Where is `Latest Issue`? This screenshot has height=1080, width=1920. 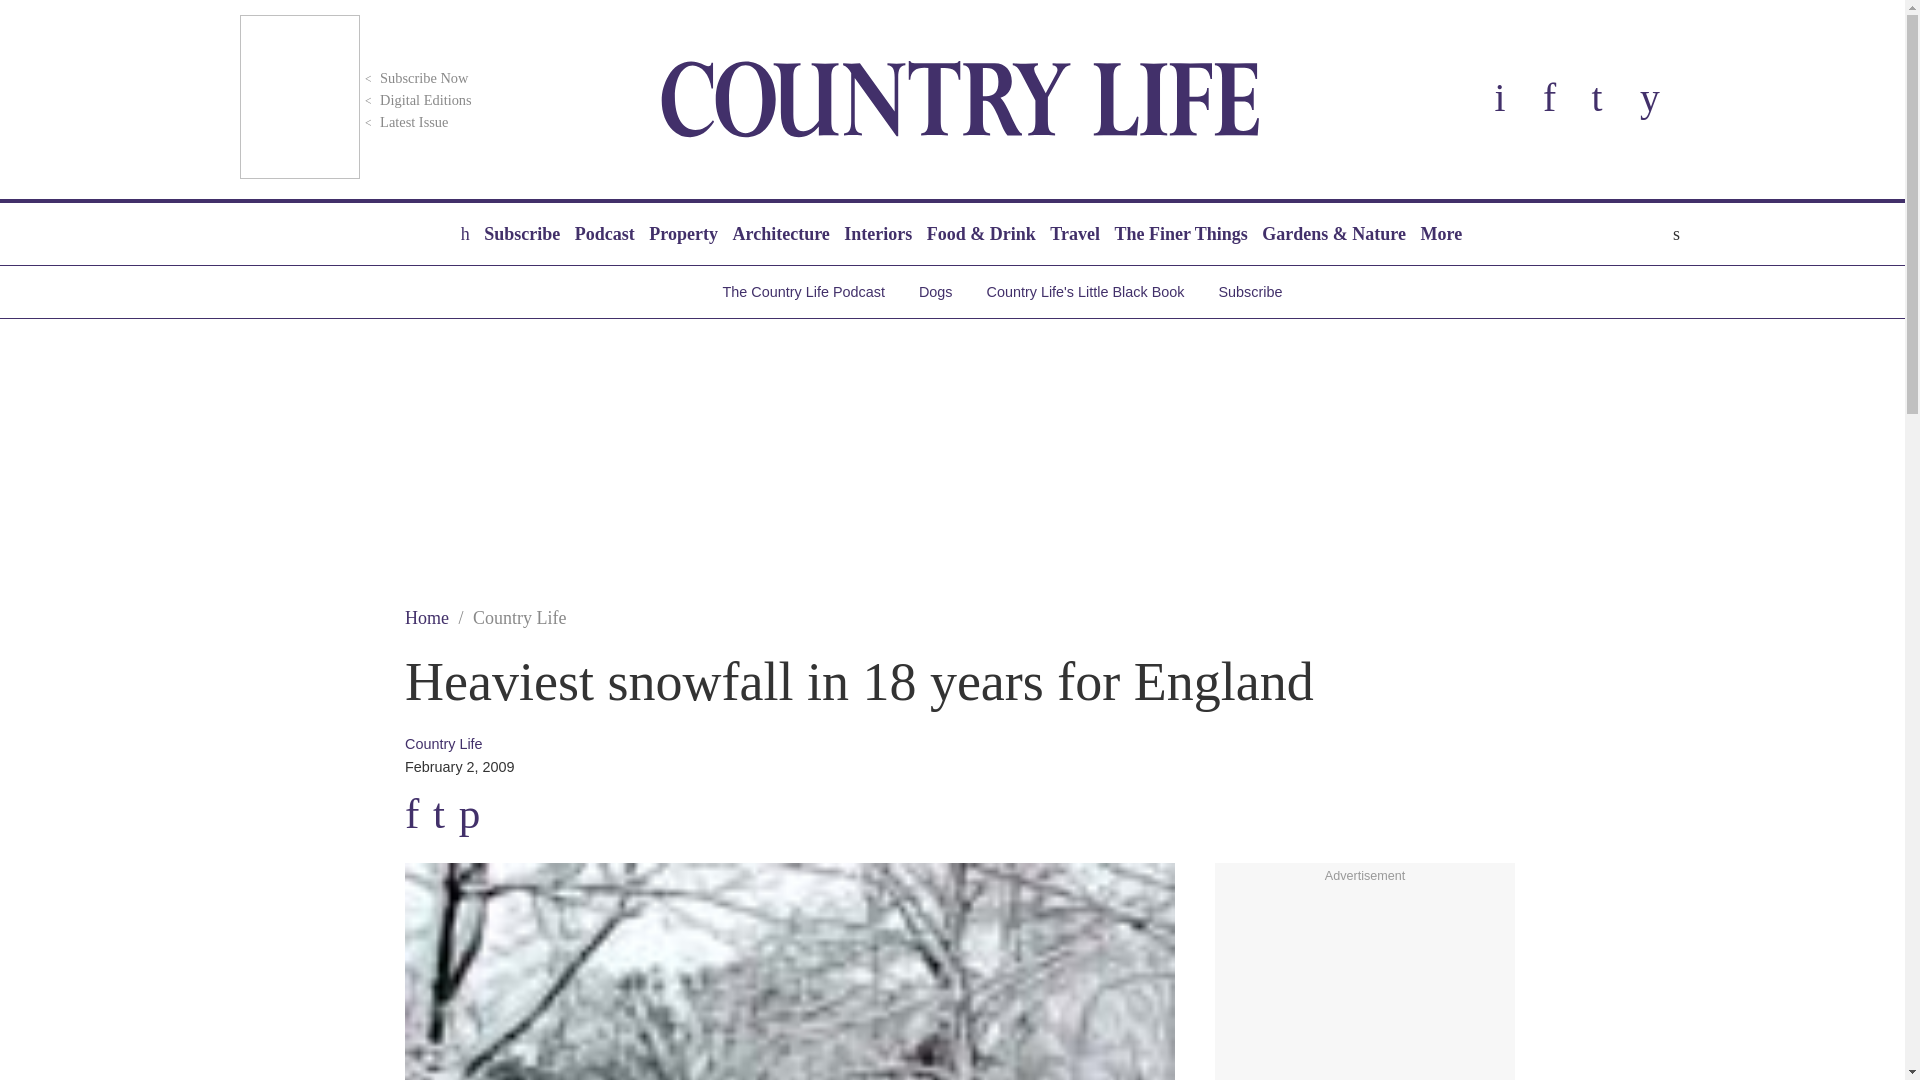 Latest Issue is located at coordinates (404, 122).